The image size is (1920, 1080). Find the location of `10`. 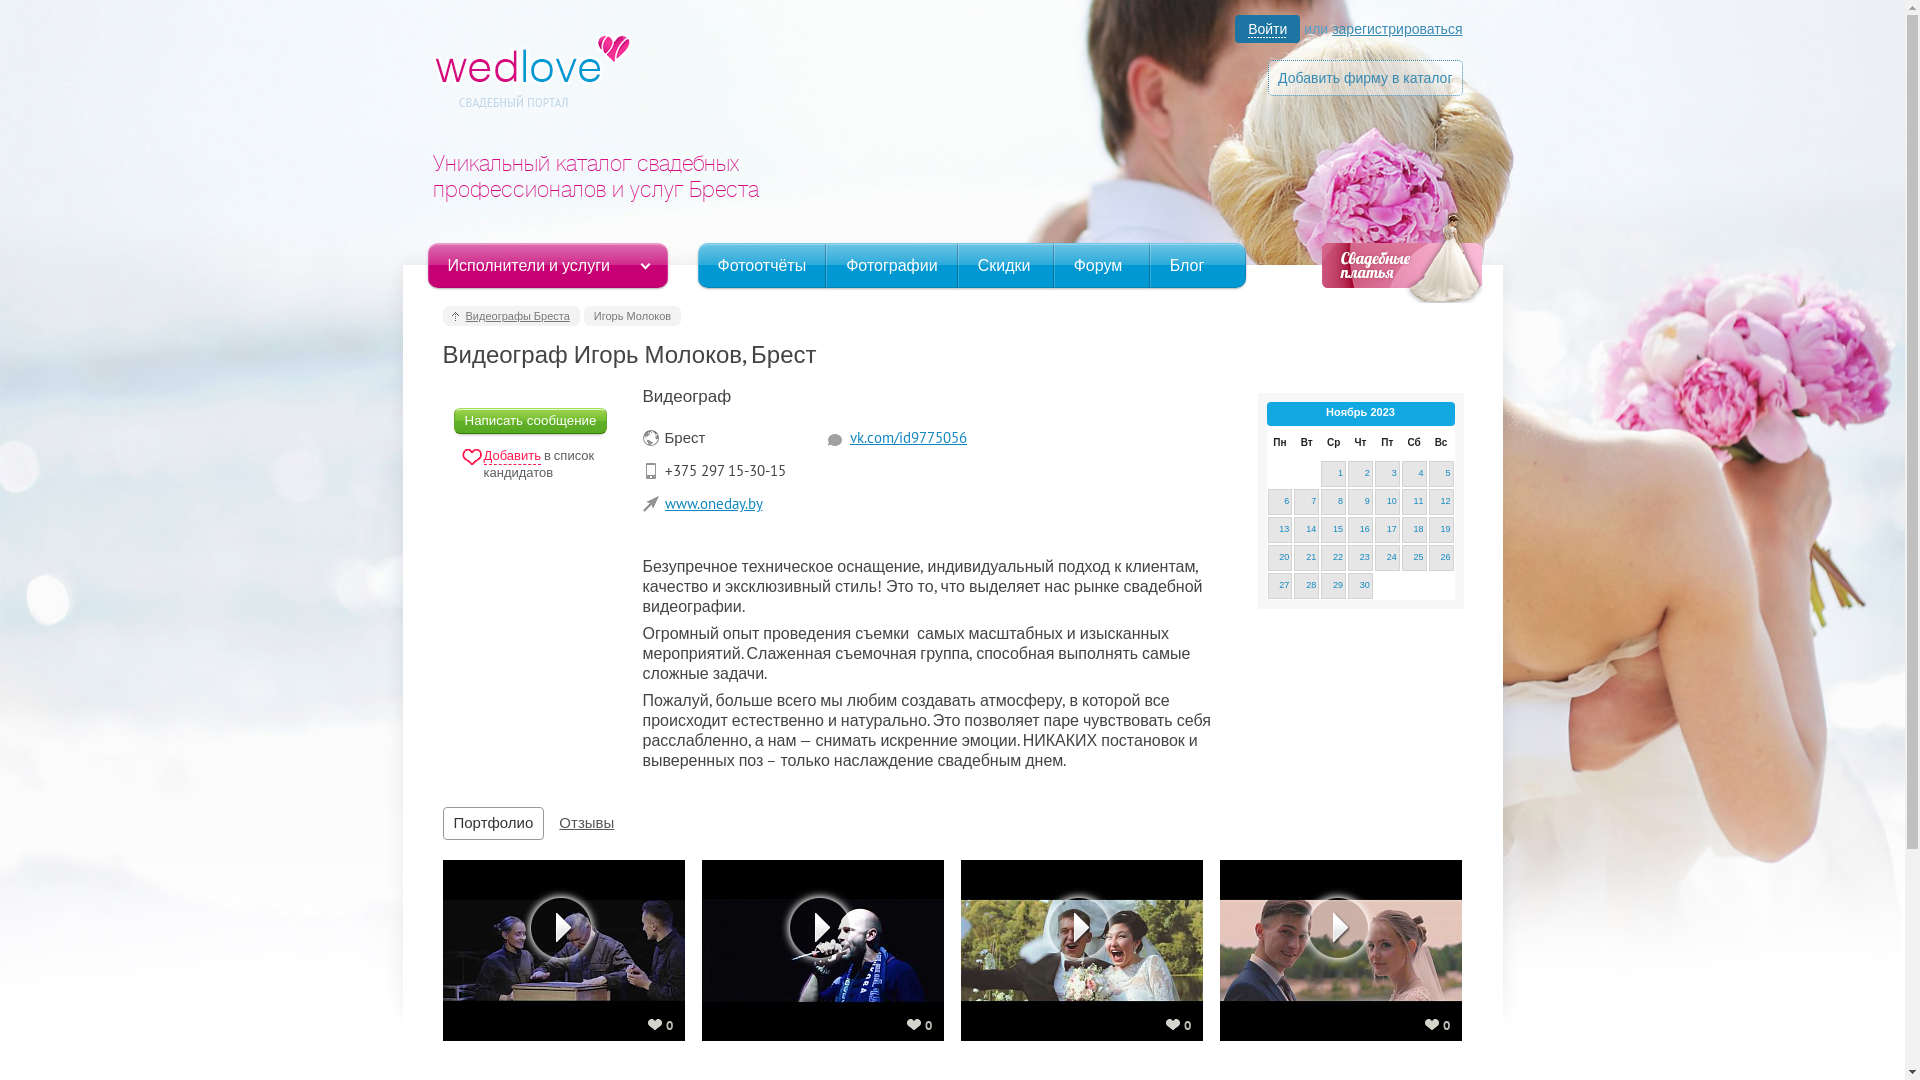

10 is located at coordinates (1388, 502).